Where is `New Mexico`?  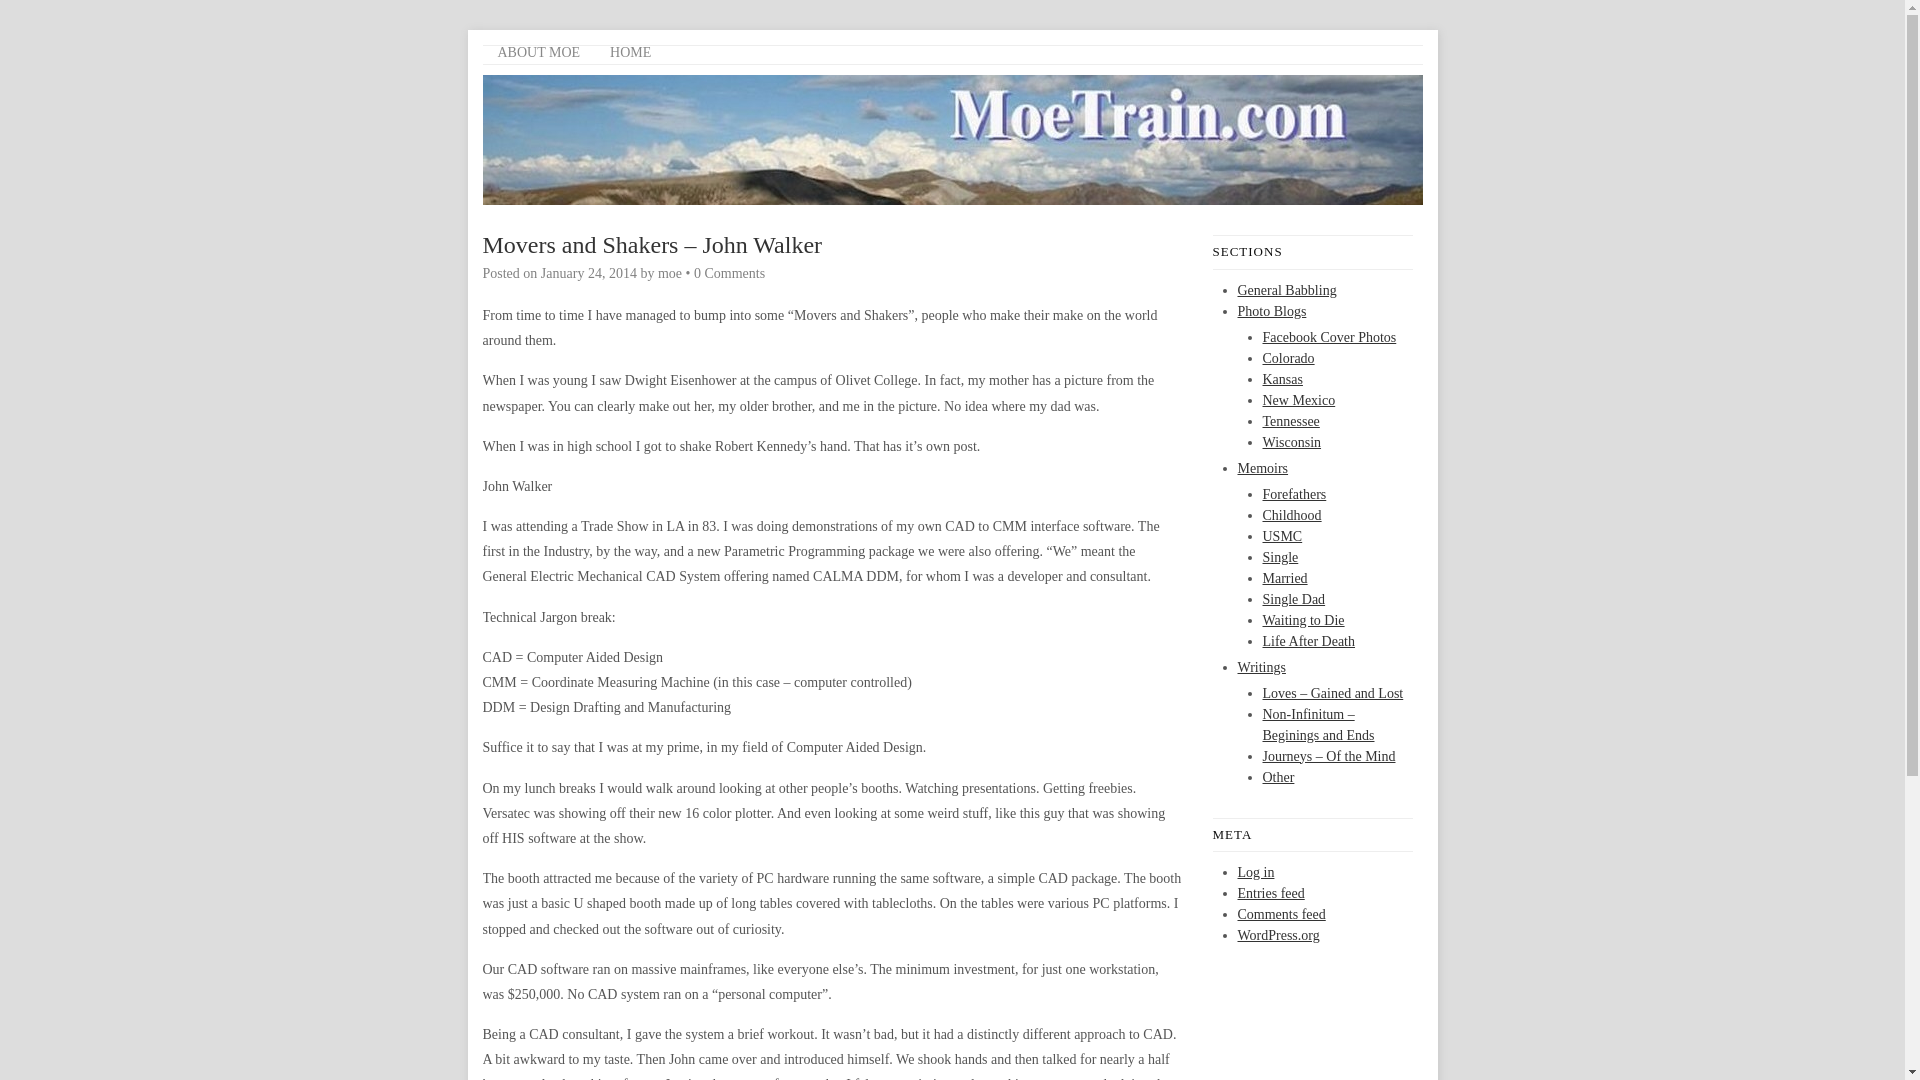 New Mexico is located at coordinates (1298, 400).